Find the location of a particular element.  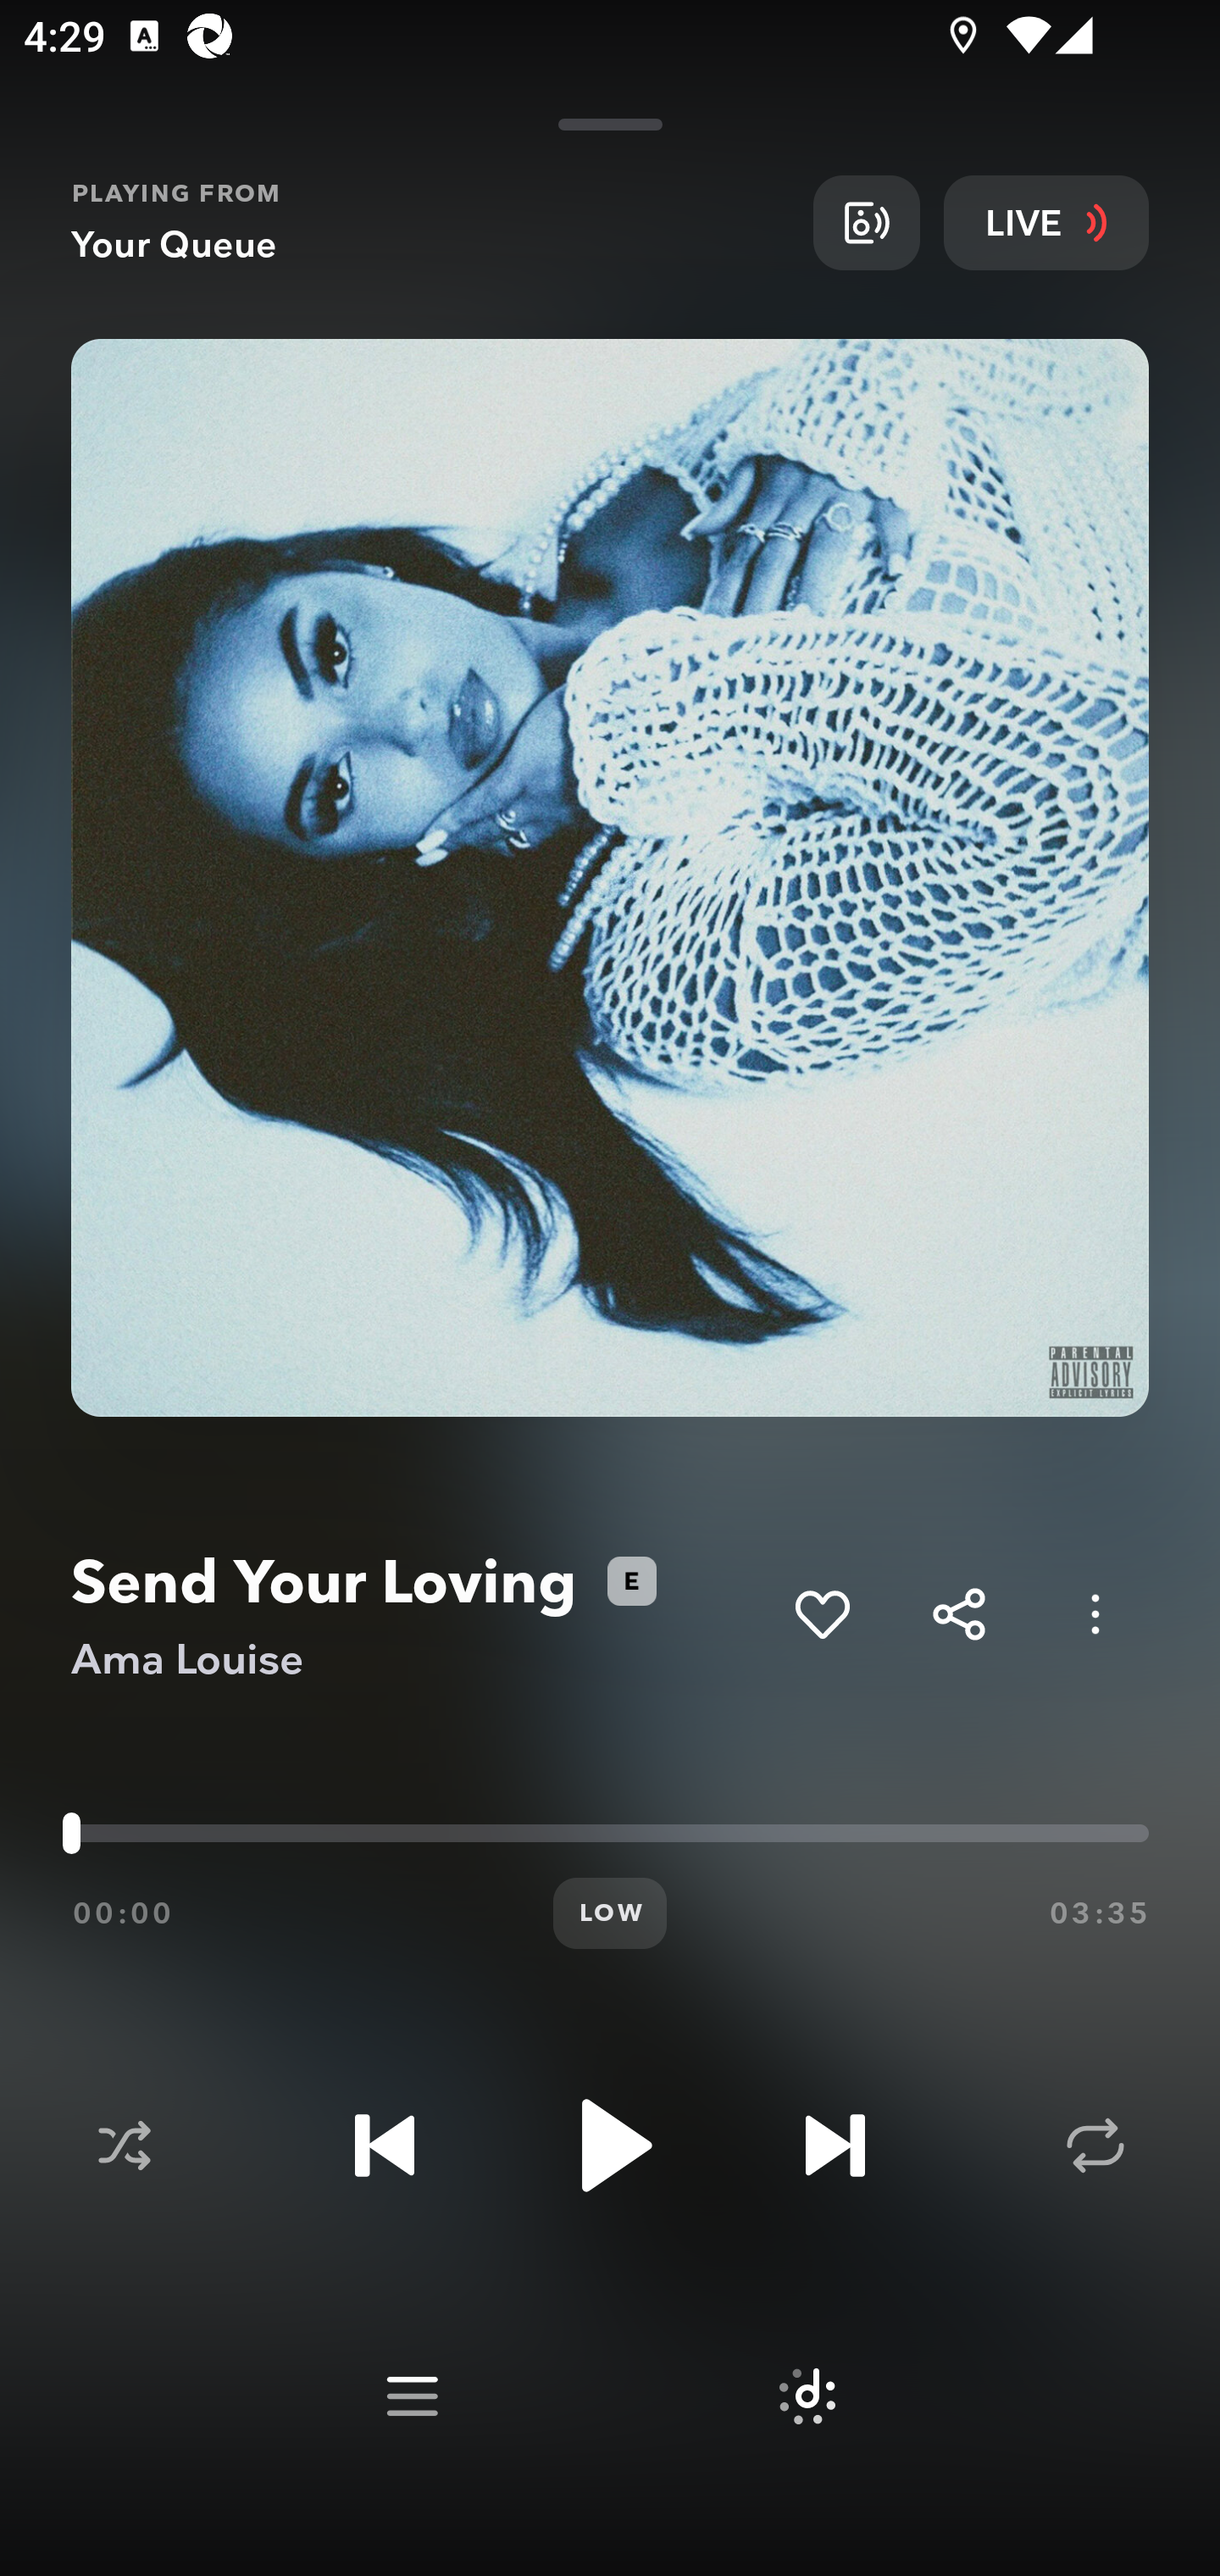

Add to My Collection is located at coordinates (822, 1613).